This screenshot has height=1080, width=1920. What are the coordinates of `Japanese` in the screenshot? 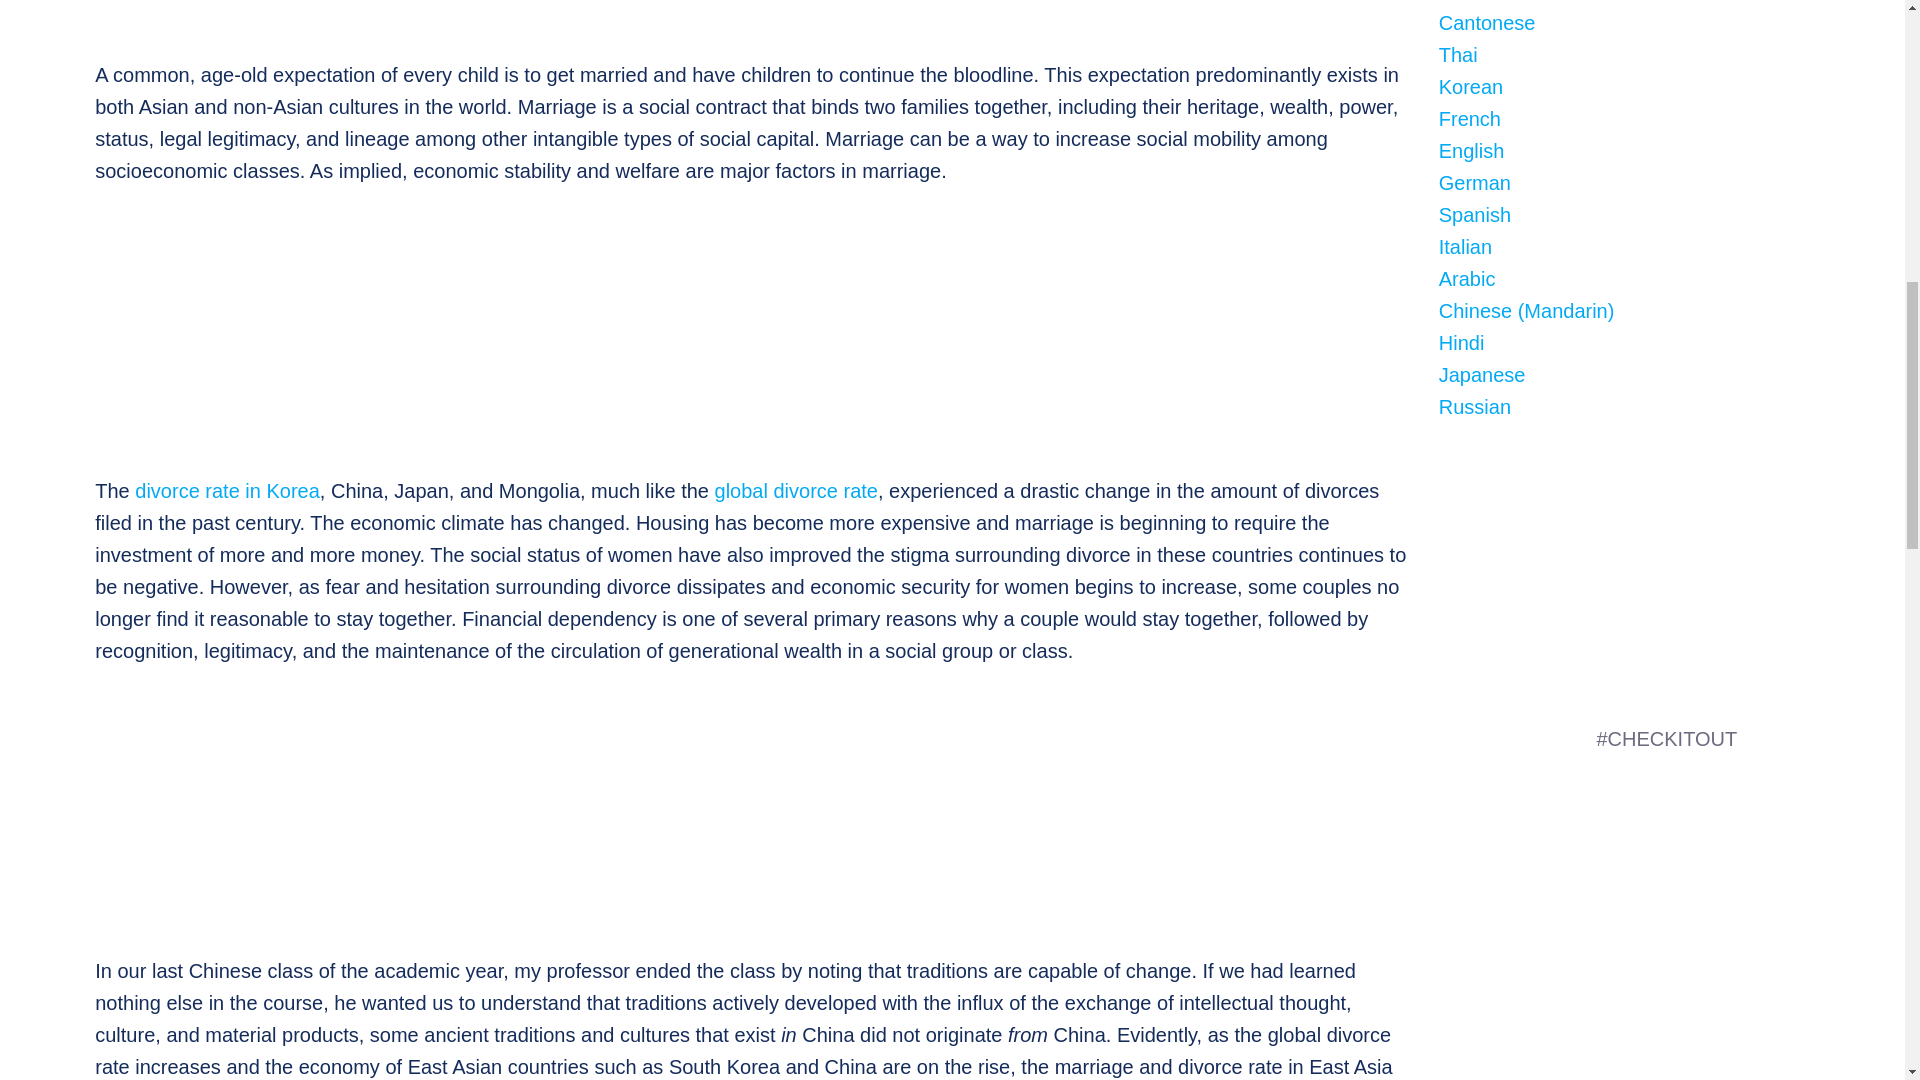 It's located at (1482, 374).